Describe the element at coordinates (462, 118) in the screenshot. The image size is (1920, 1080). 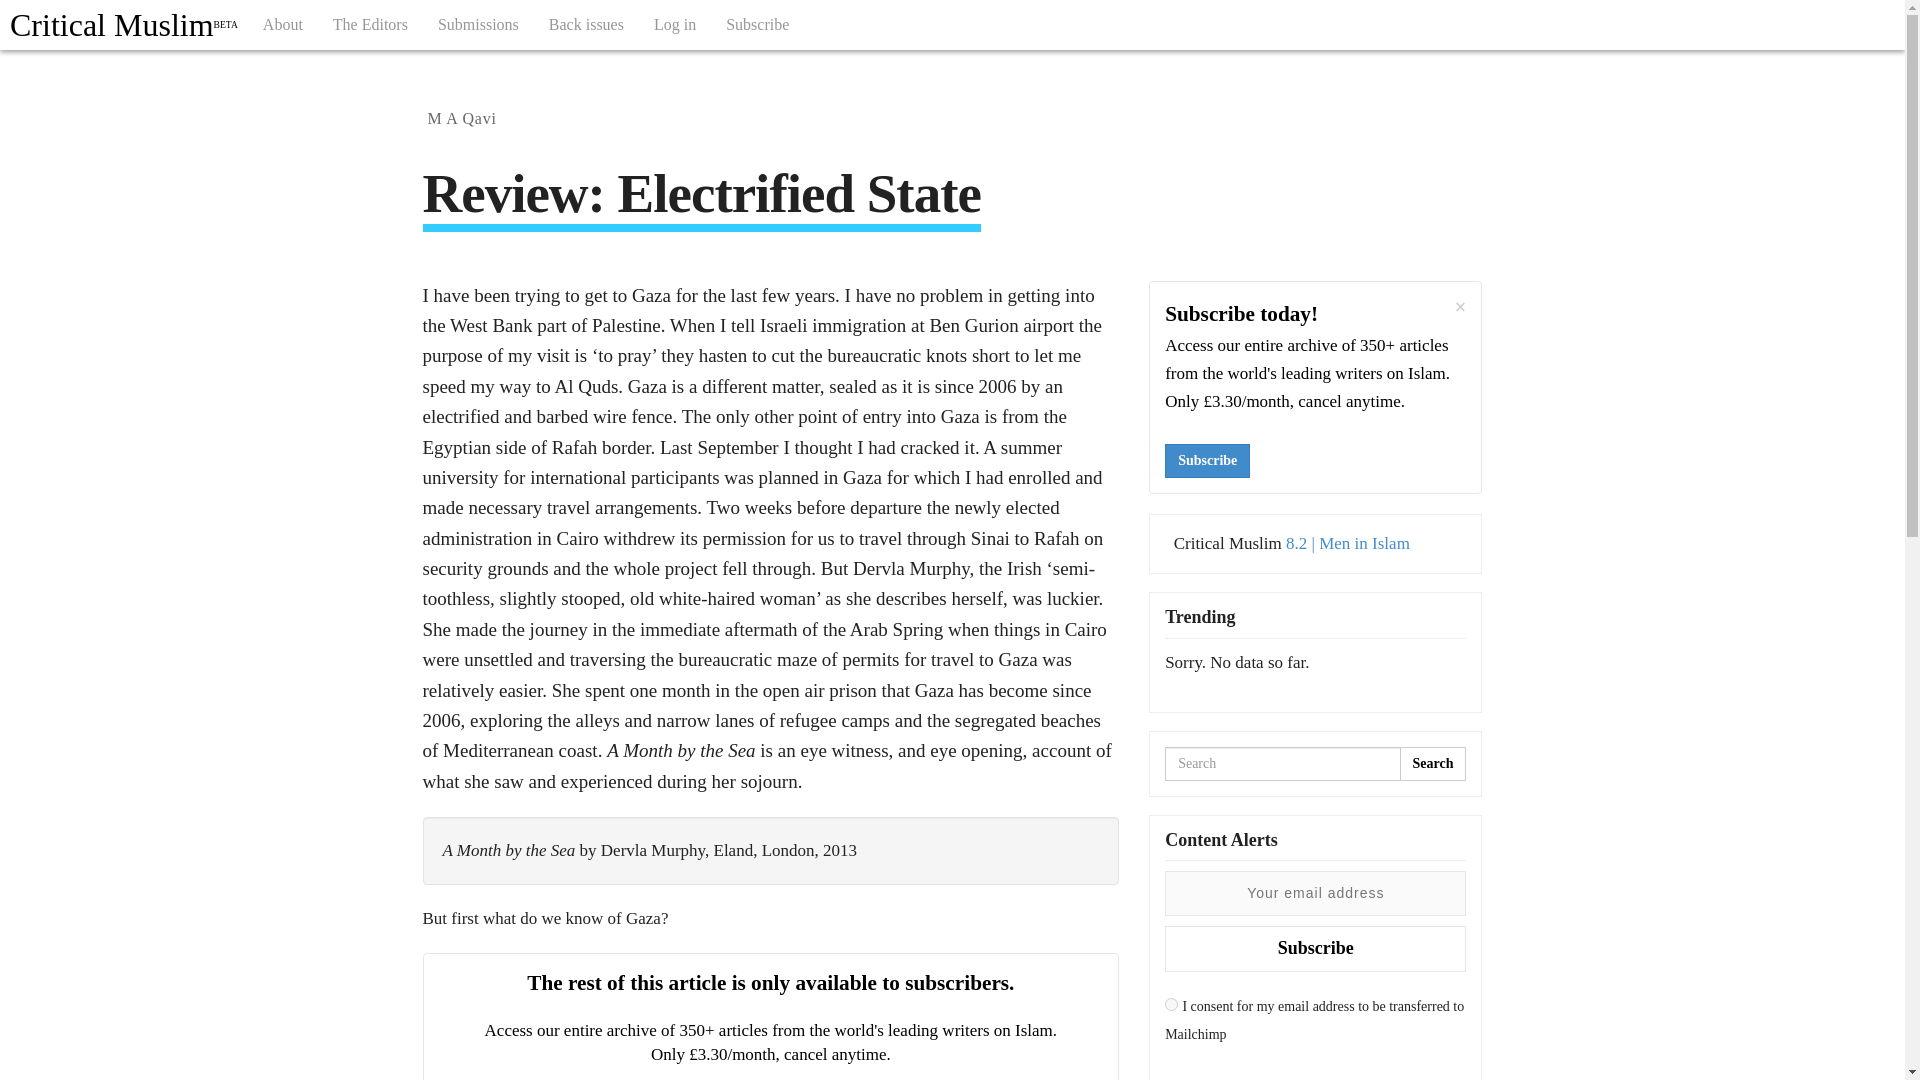
I see `Posts by M A Qavi` at that location.